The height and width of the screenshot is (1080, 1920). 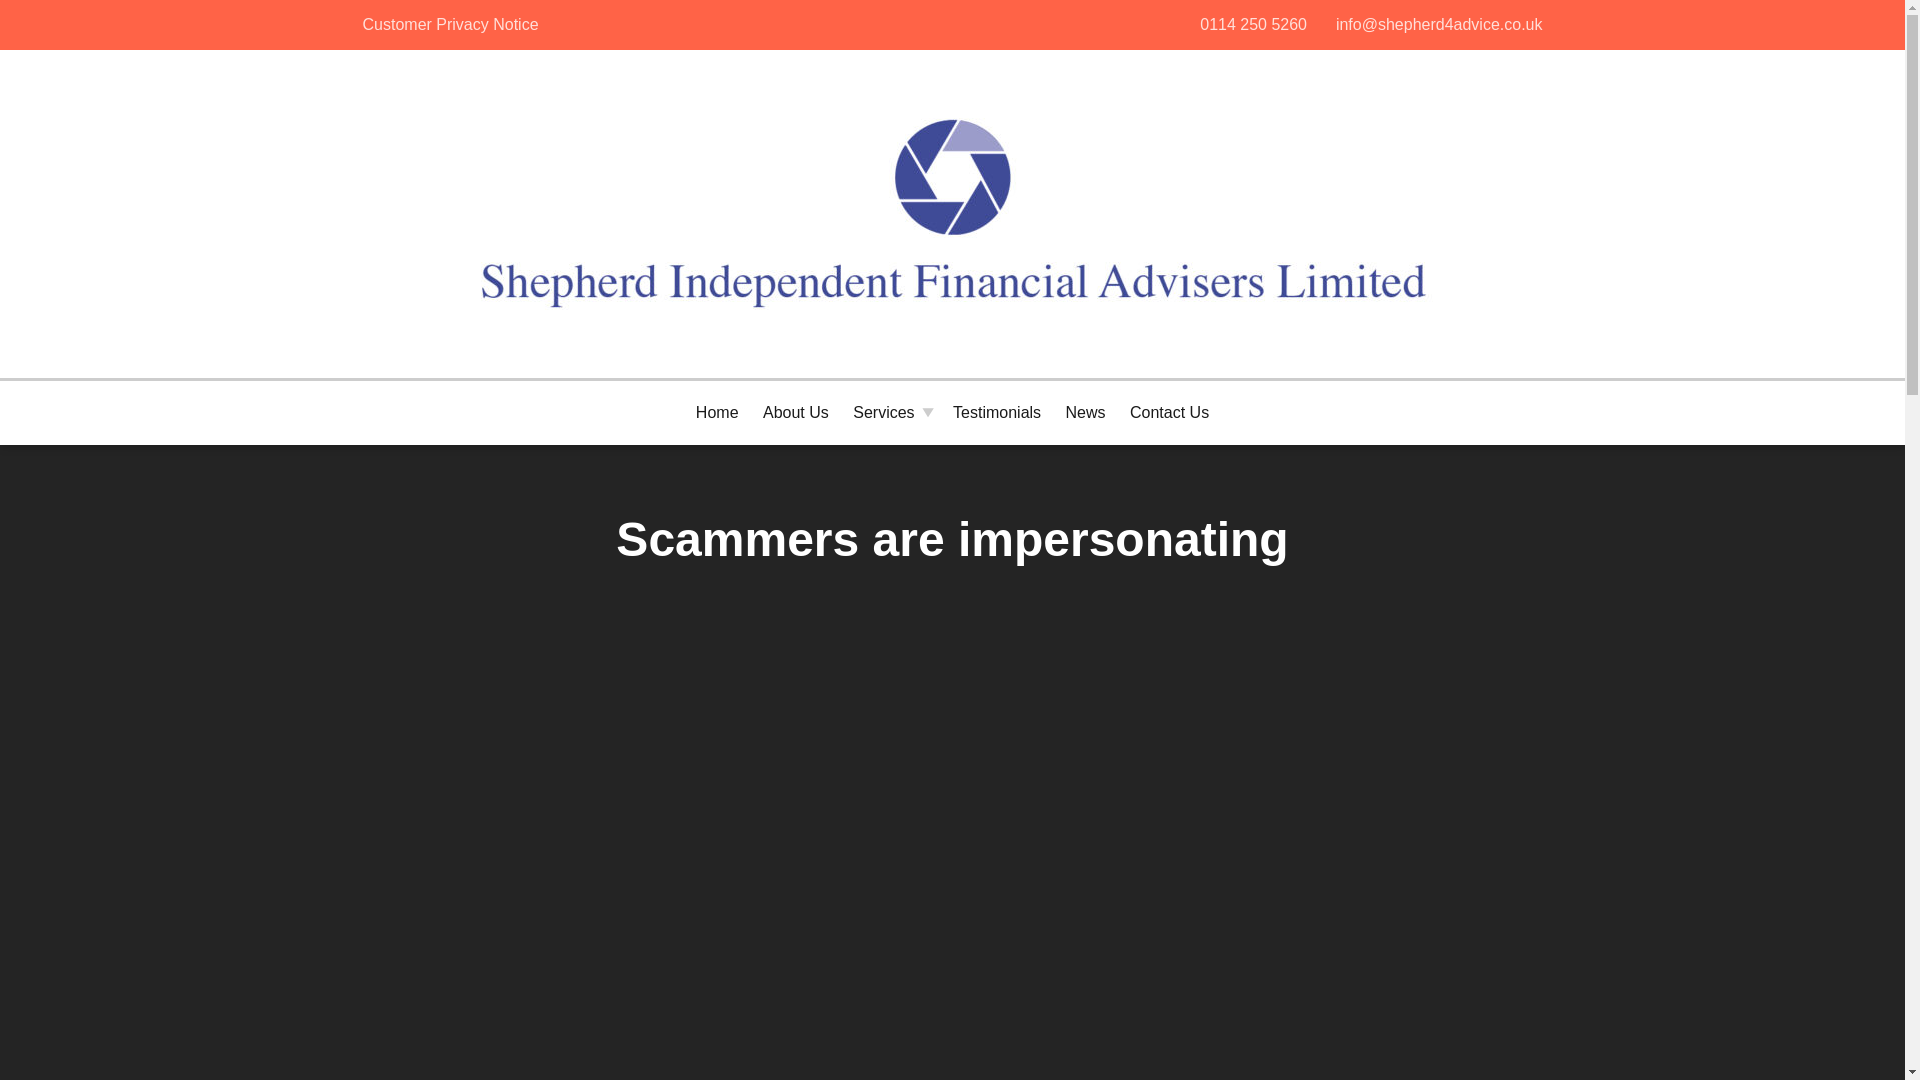 What do you see at coordinates (996, 412) in the screenshot?
I see `Contact Us` at bounding box center [996, 412].